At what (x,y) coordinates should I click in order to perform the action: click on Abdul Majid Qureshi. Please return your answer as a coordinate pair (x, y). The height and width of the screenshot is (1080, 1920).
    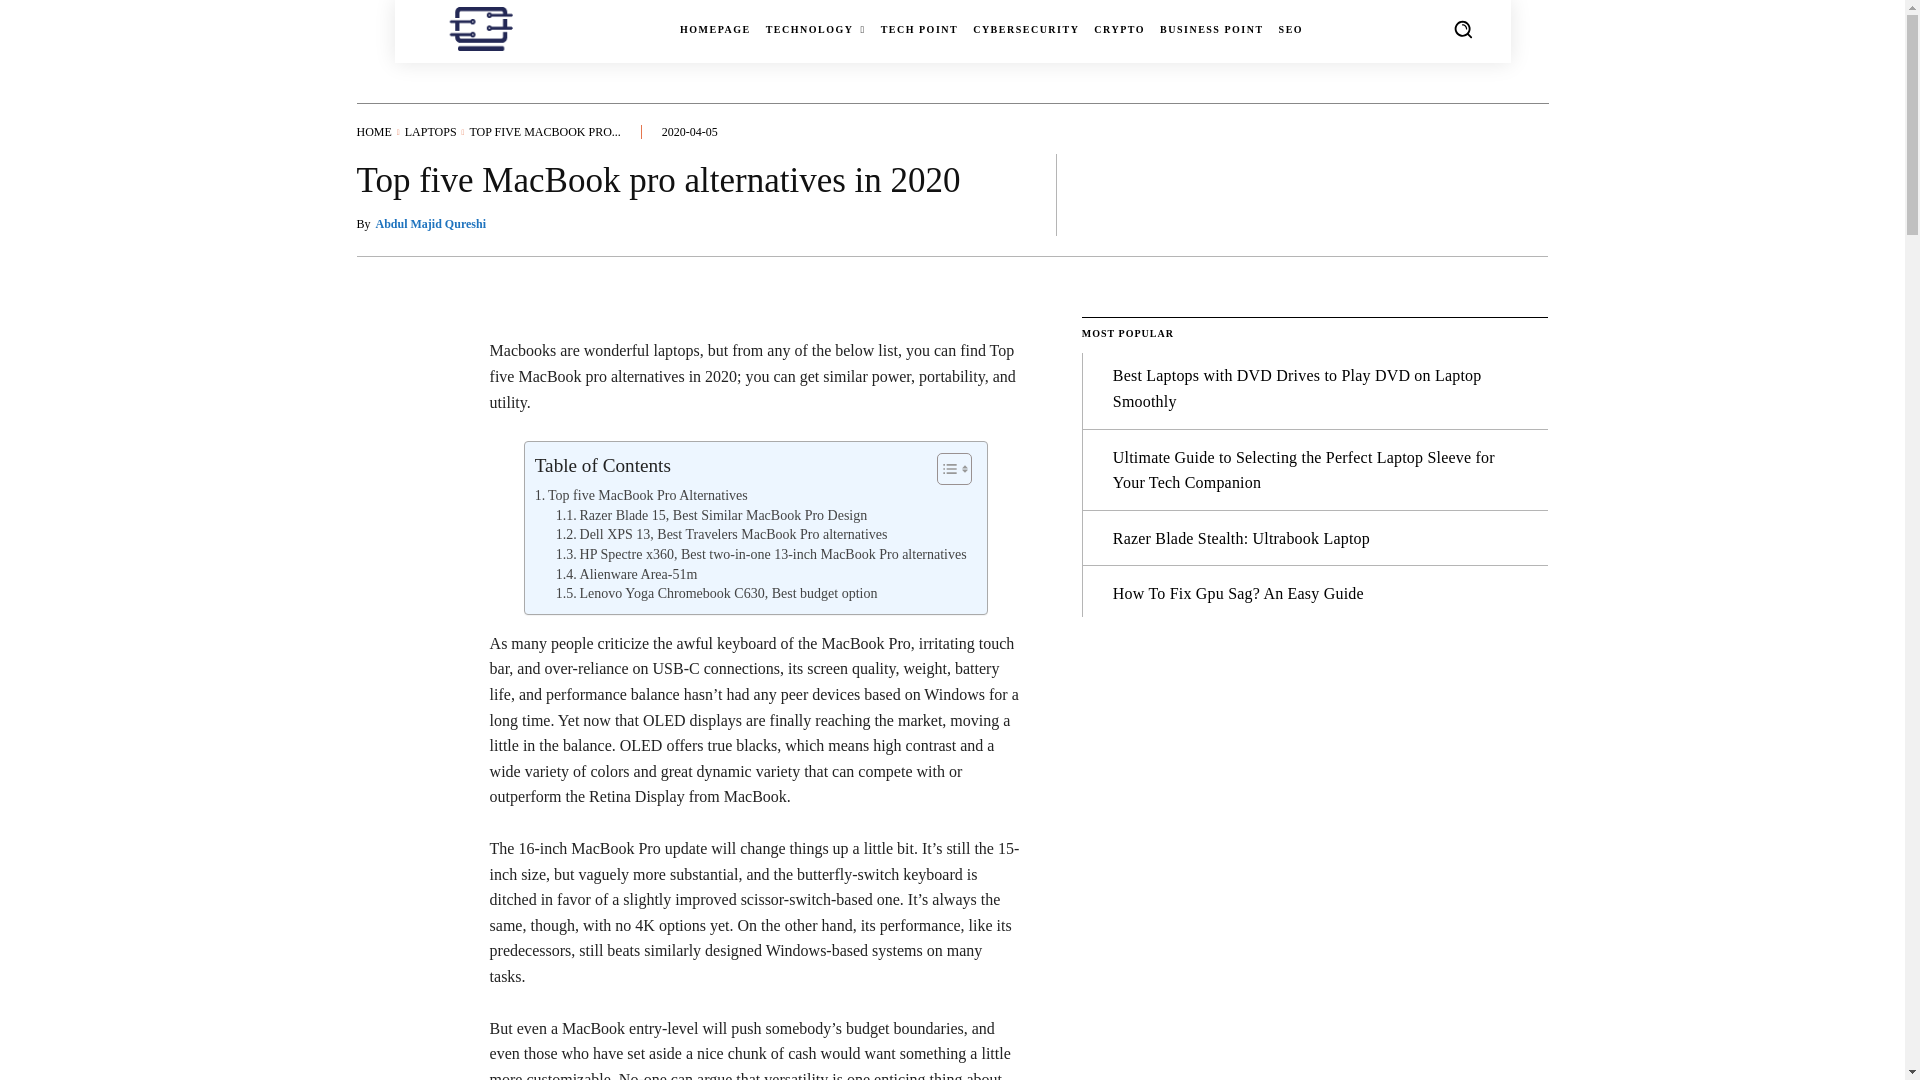
    Looking at the image, I should click on (430, 224).